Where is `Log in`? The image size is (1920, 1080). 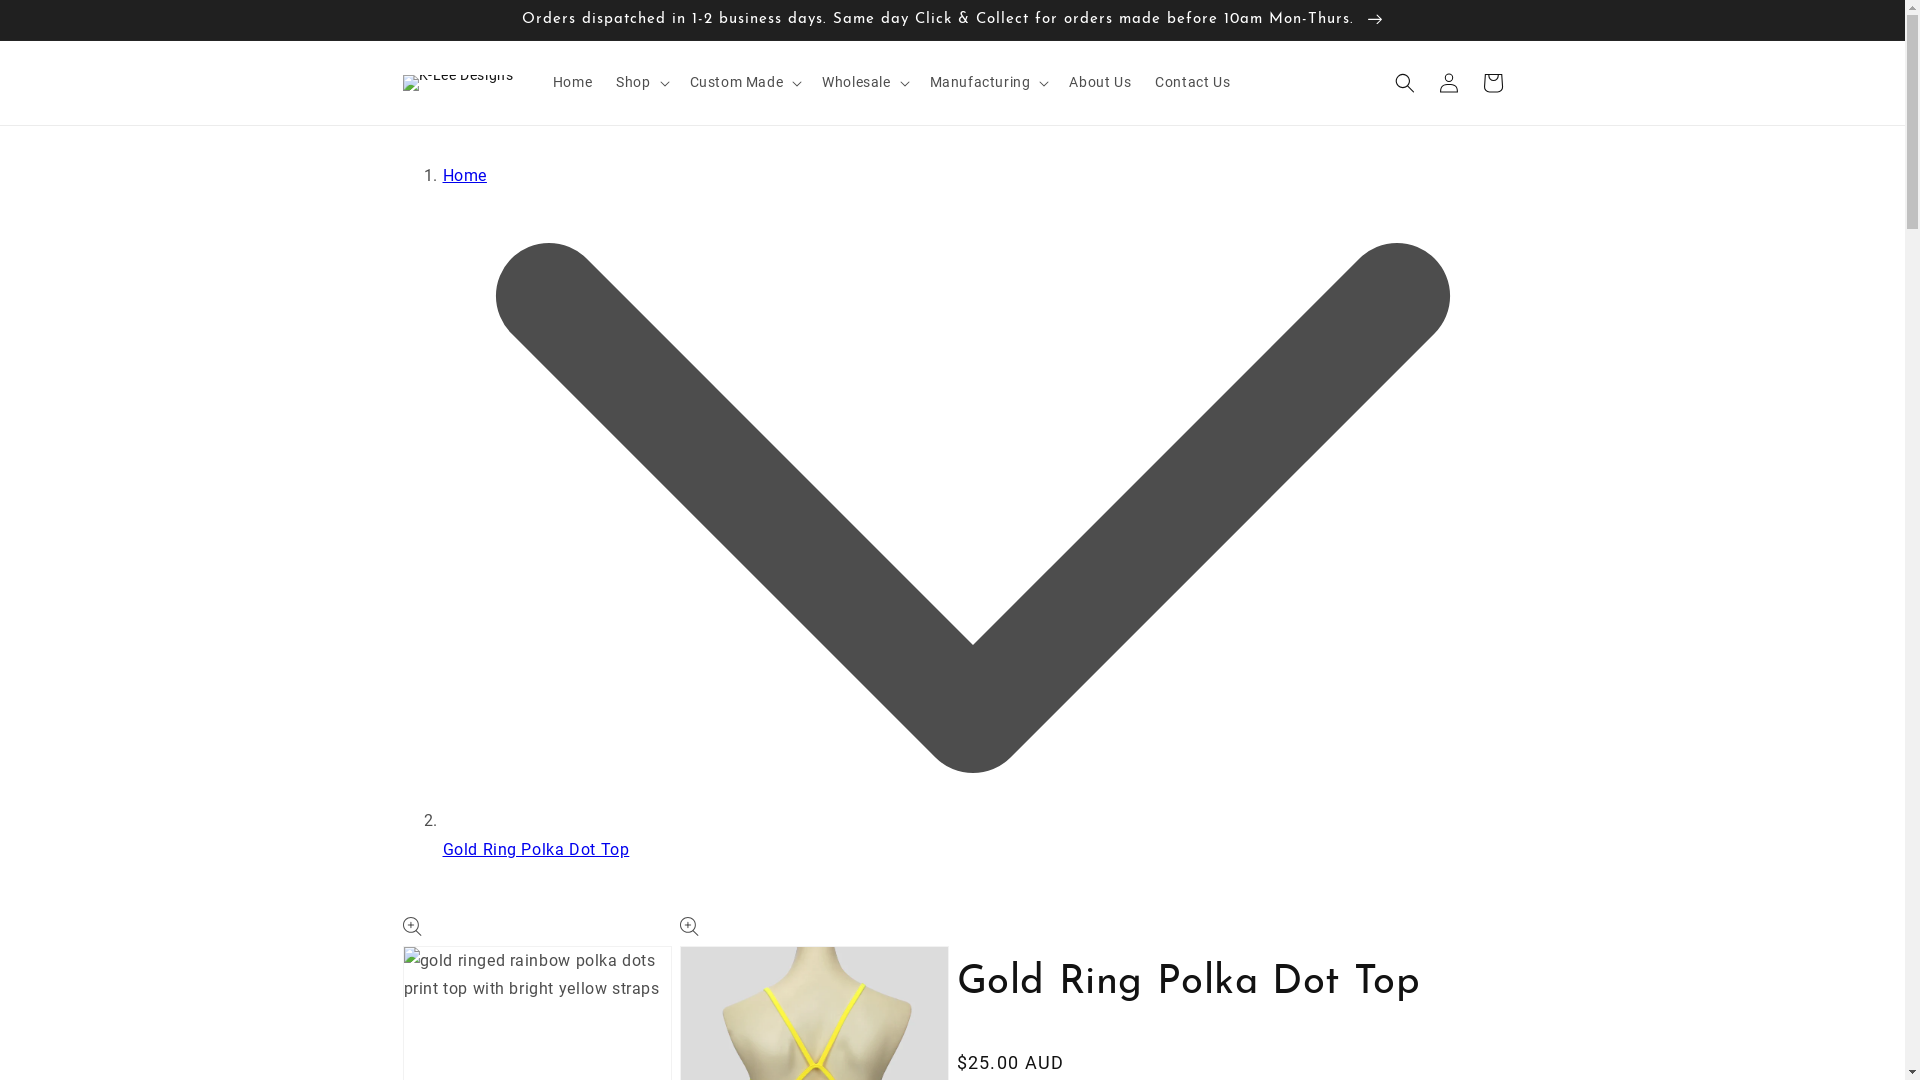
Log in is located at coordinates (1448, 82).